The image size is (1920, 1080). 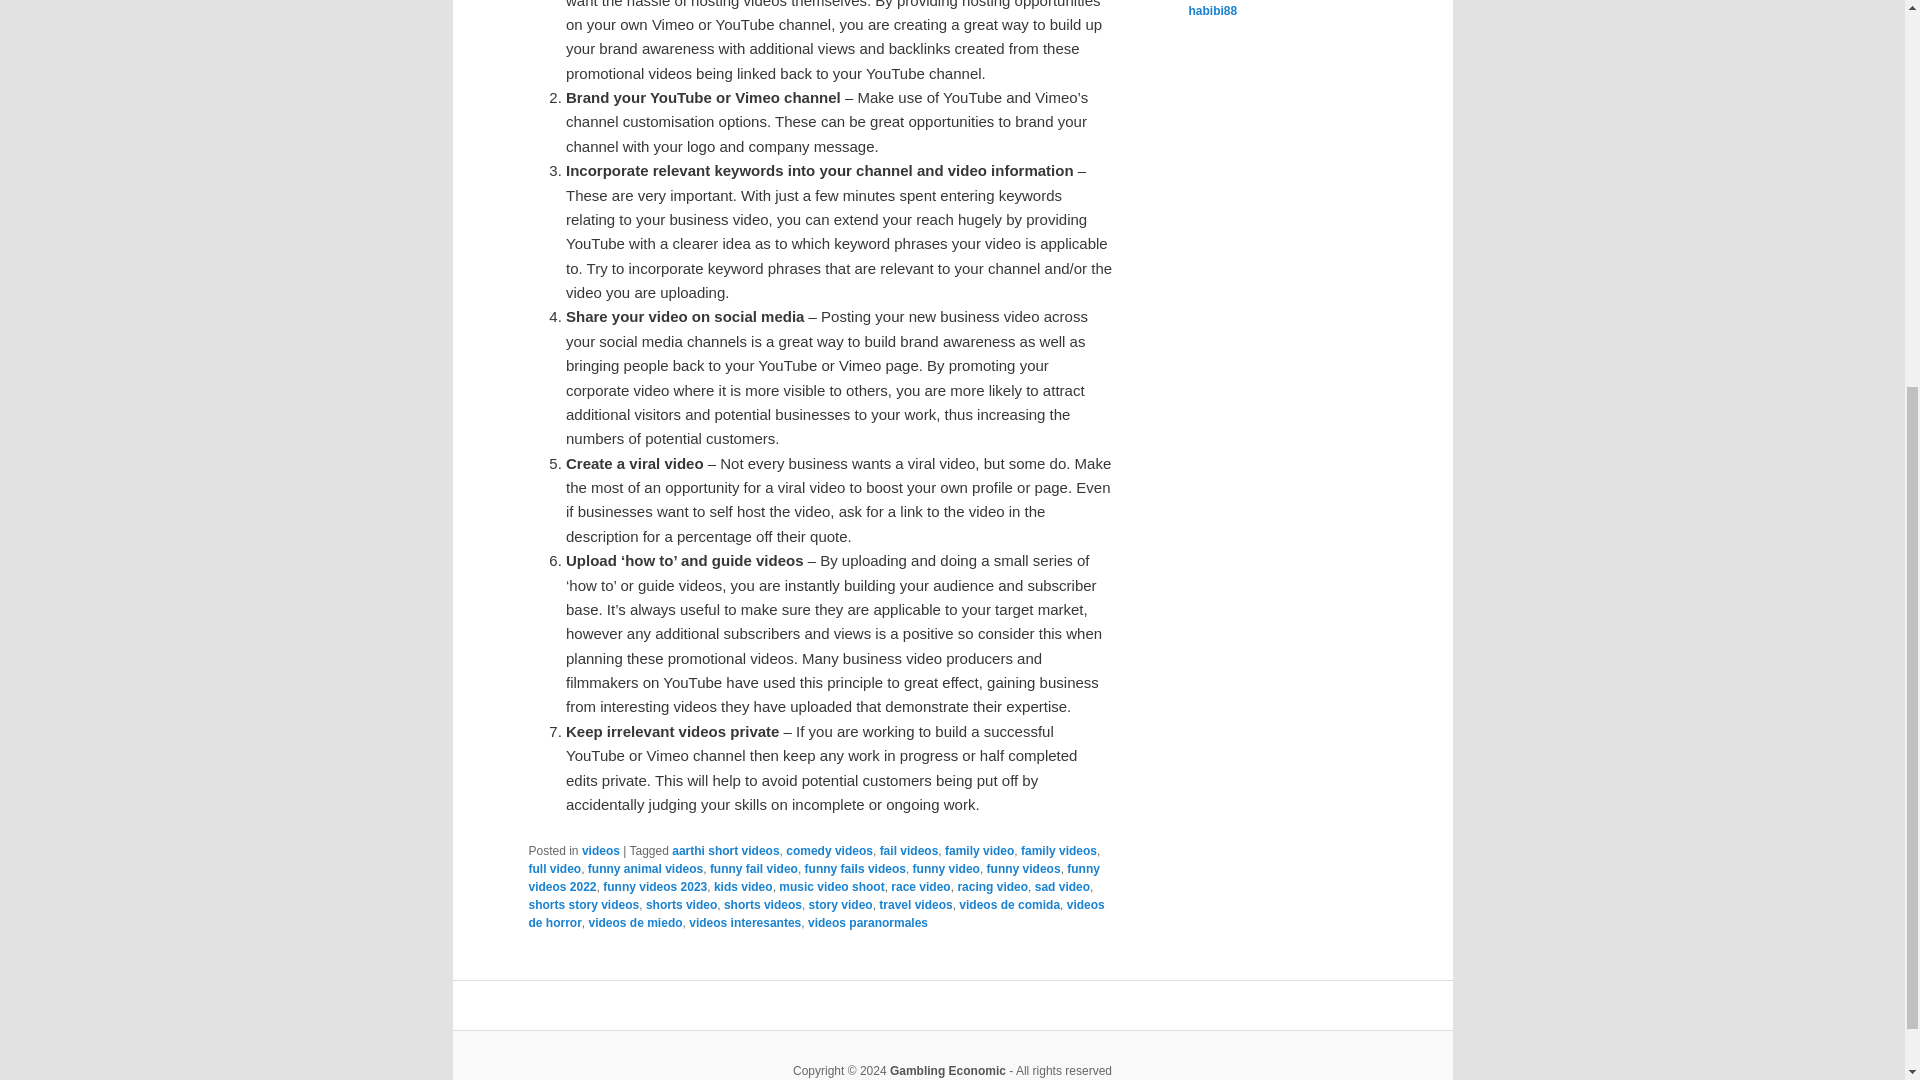 I want to click on funny videos, so click(x=1024, y=868).